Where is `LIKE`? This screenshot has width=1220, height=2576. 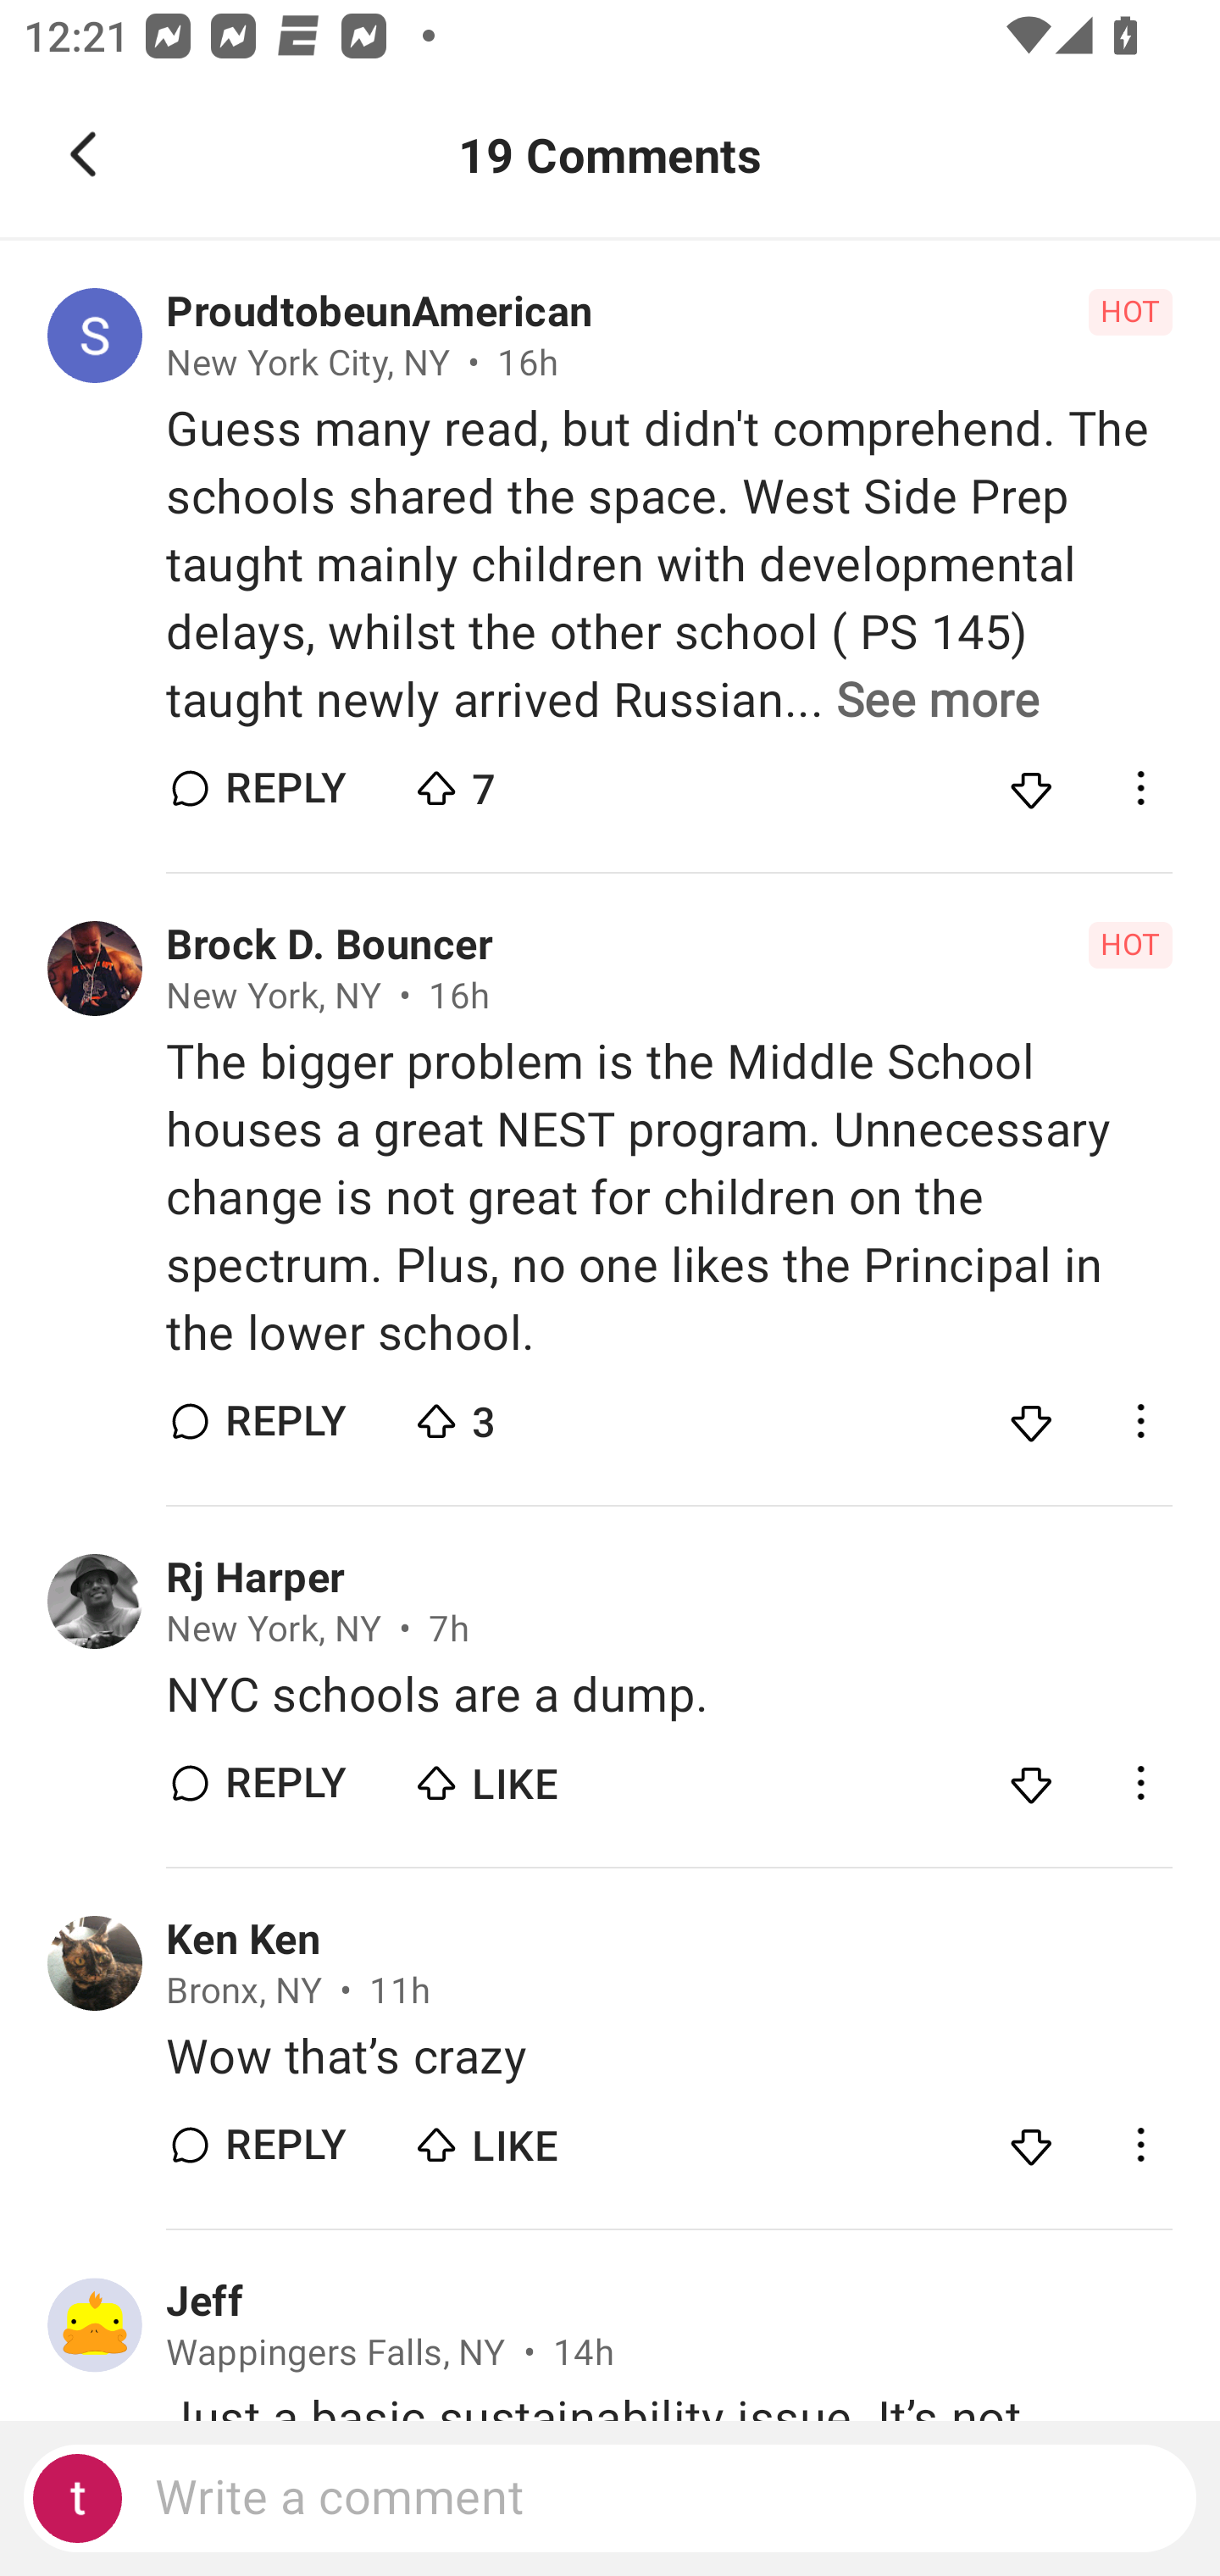 LIKE is located at coordinates (527, 1776).